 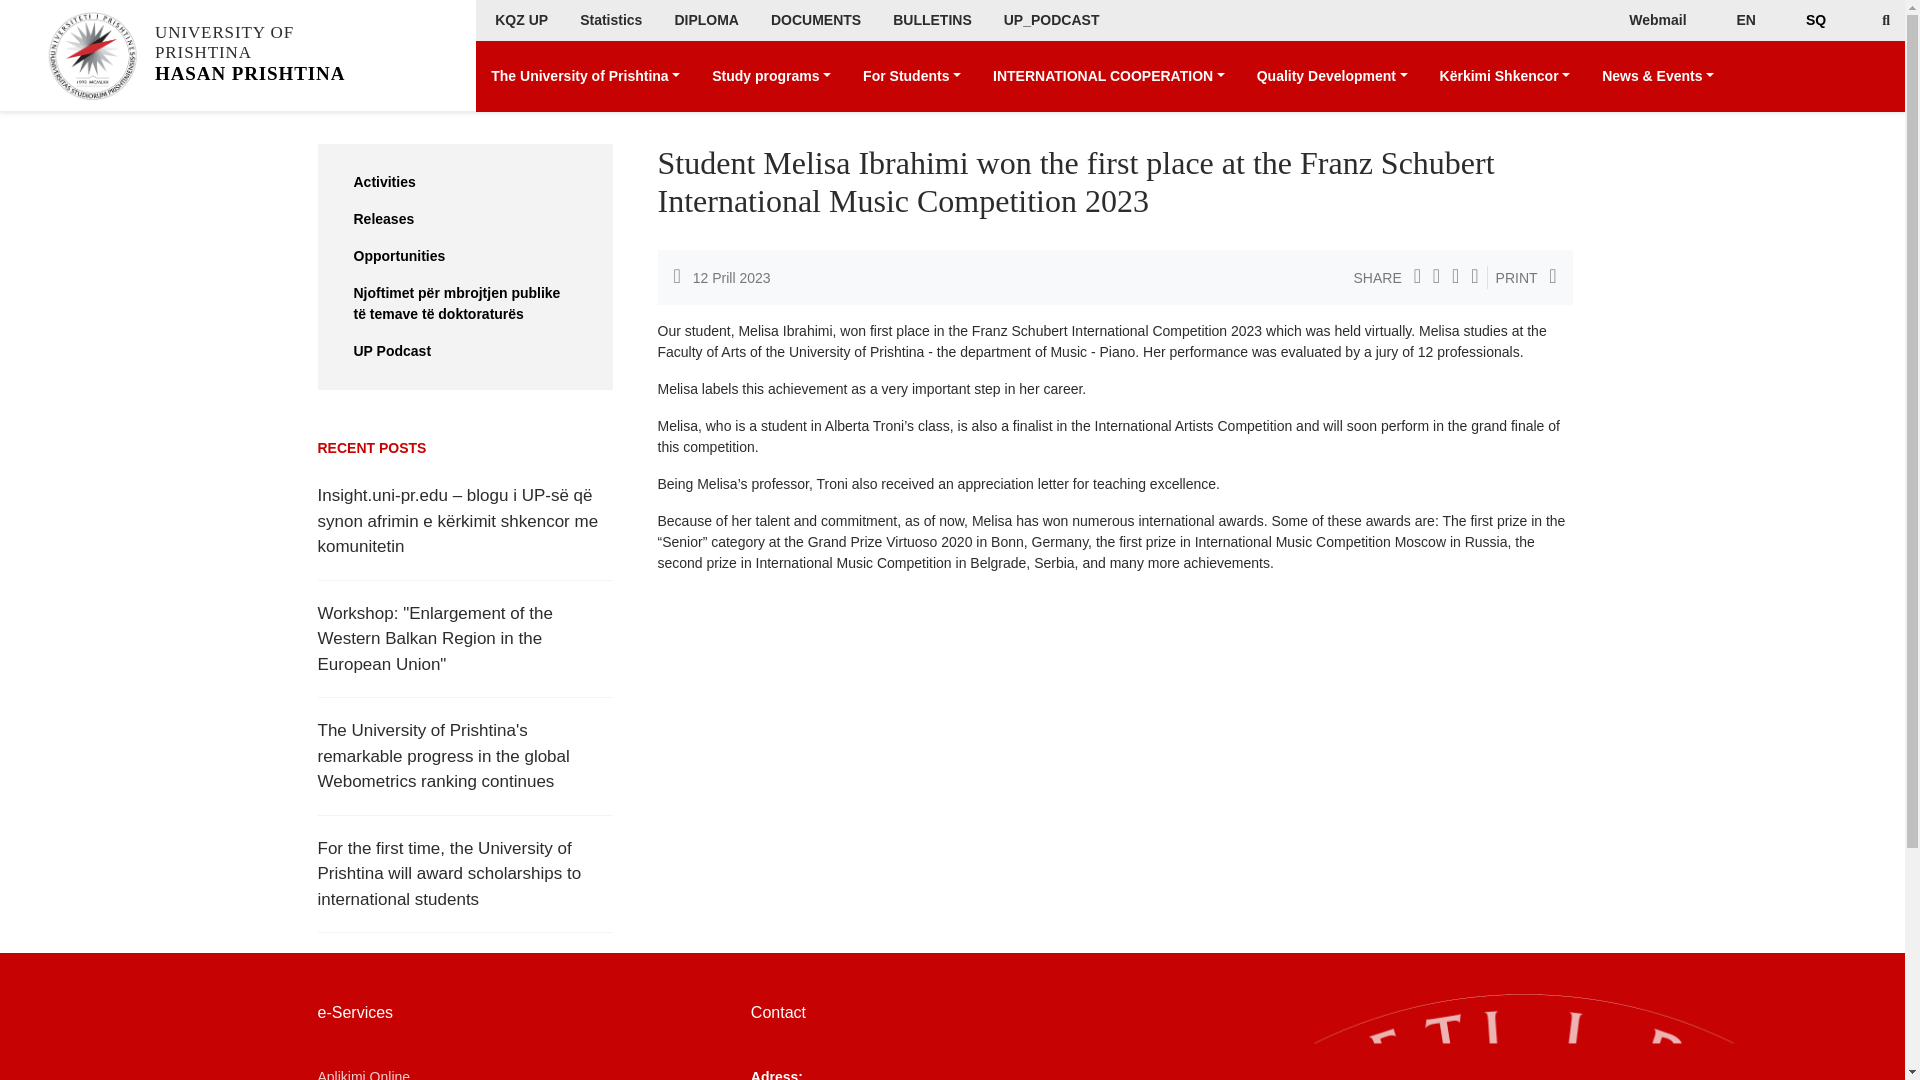 What do you see at coordinates (1656, 20) in the screenshot?
I see `Webmail` at bounding box center [1656, 20].